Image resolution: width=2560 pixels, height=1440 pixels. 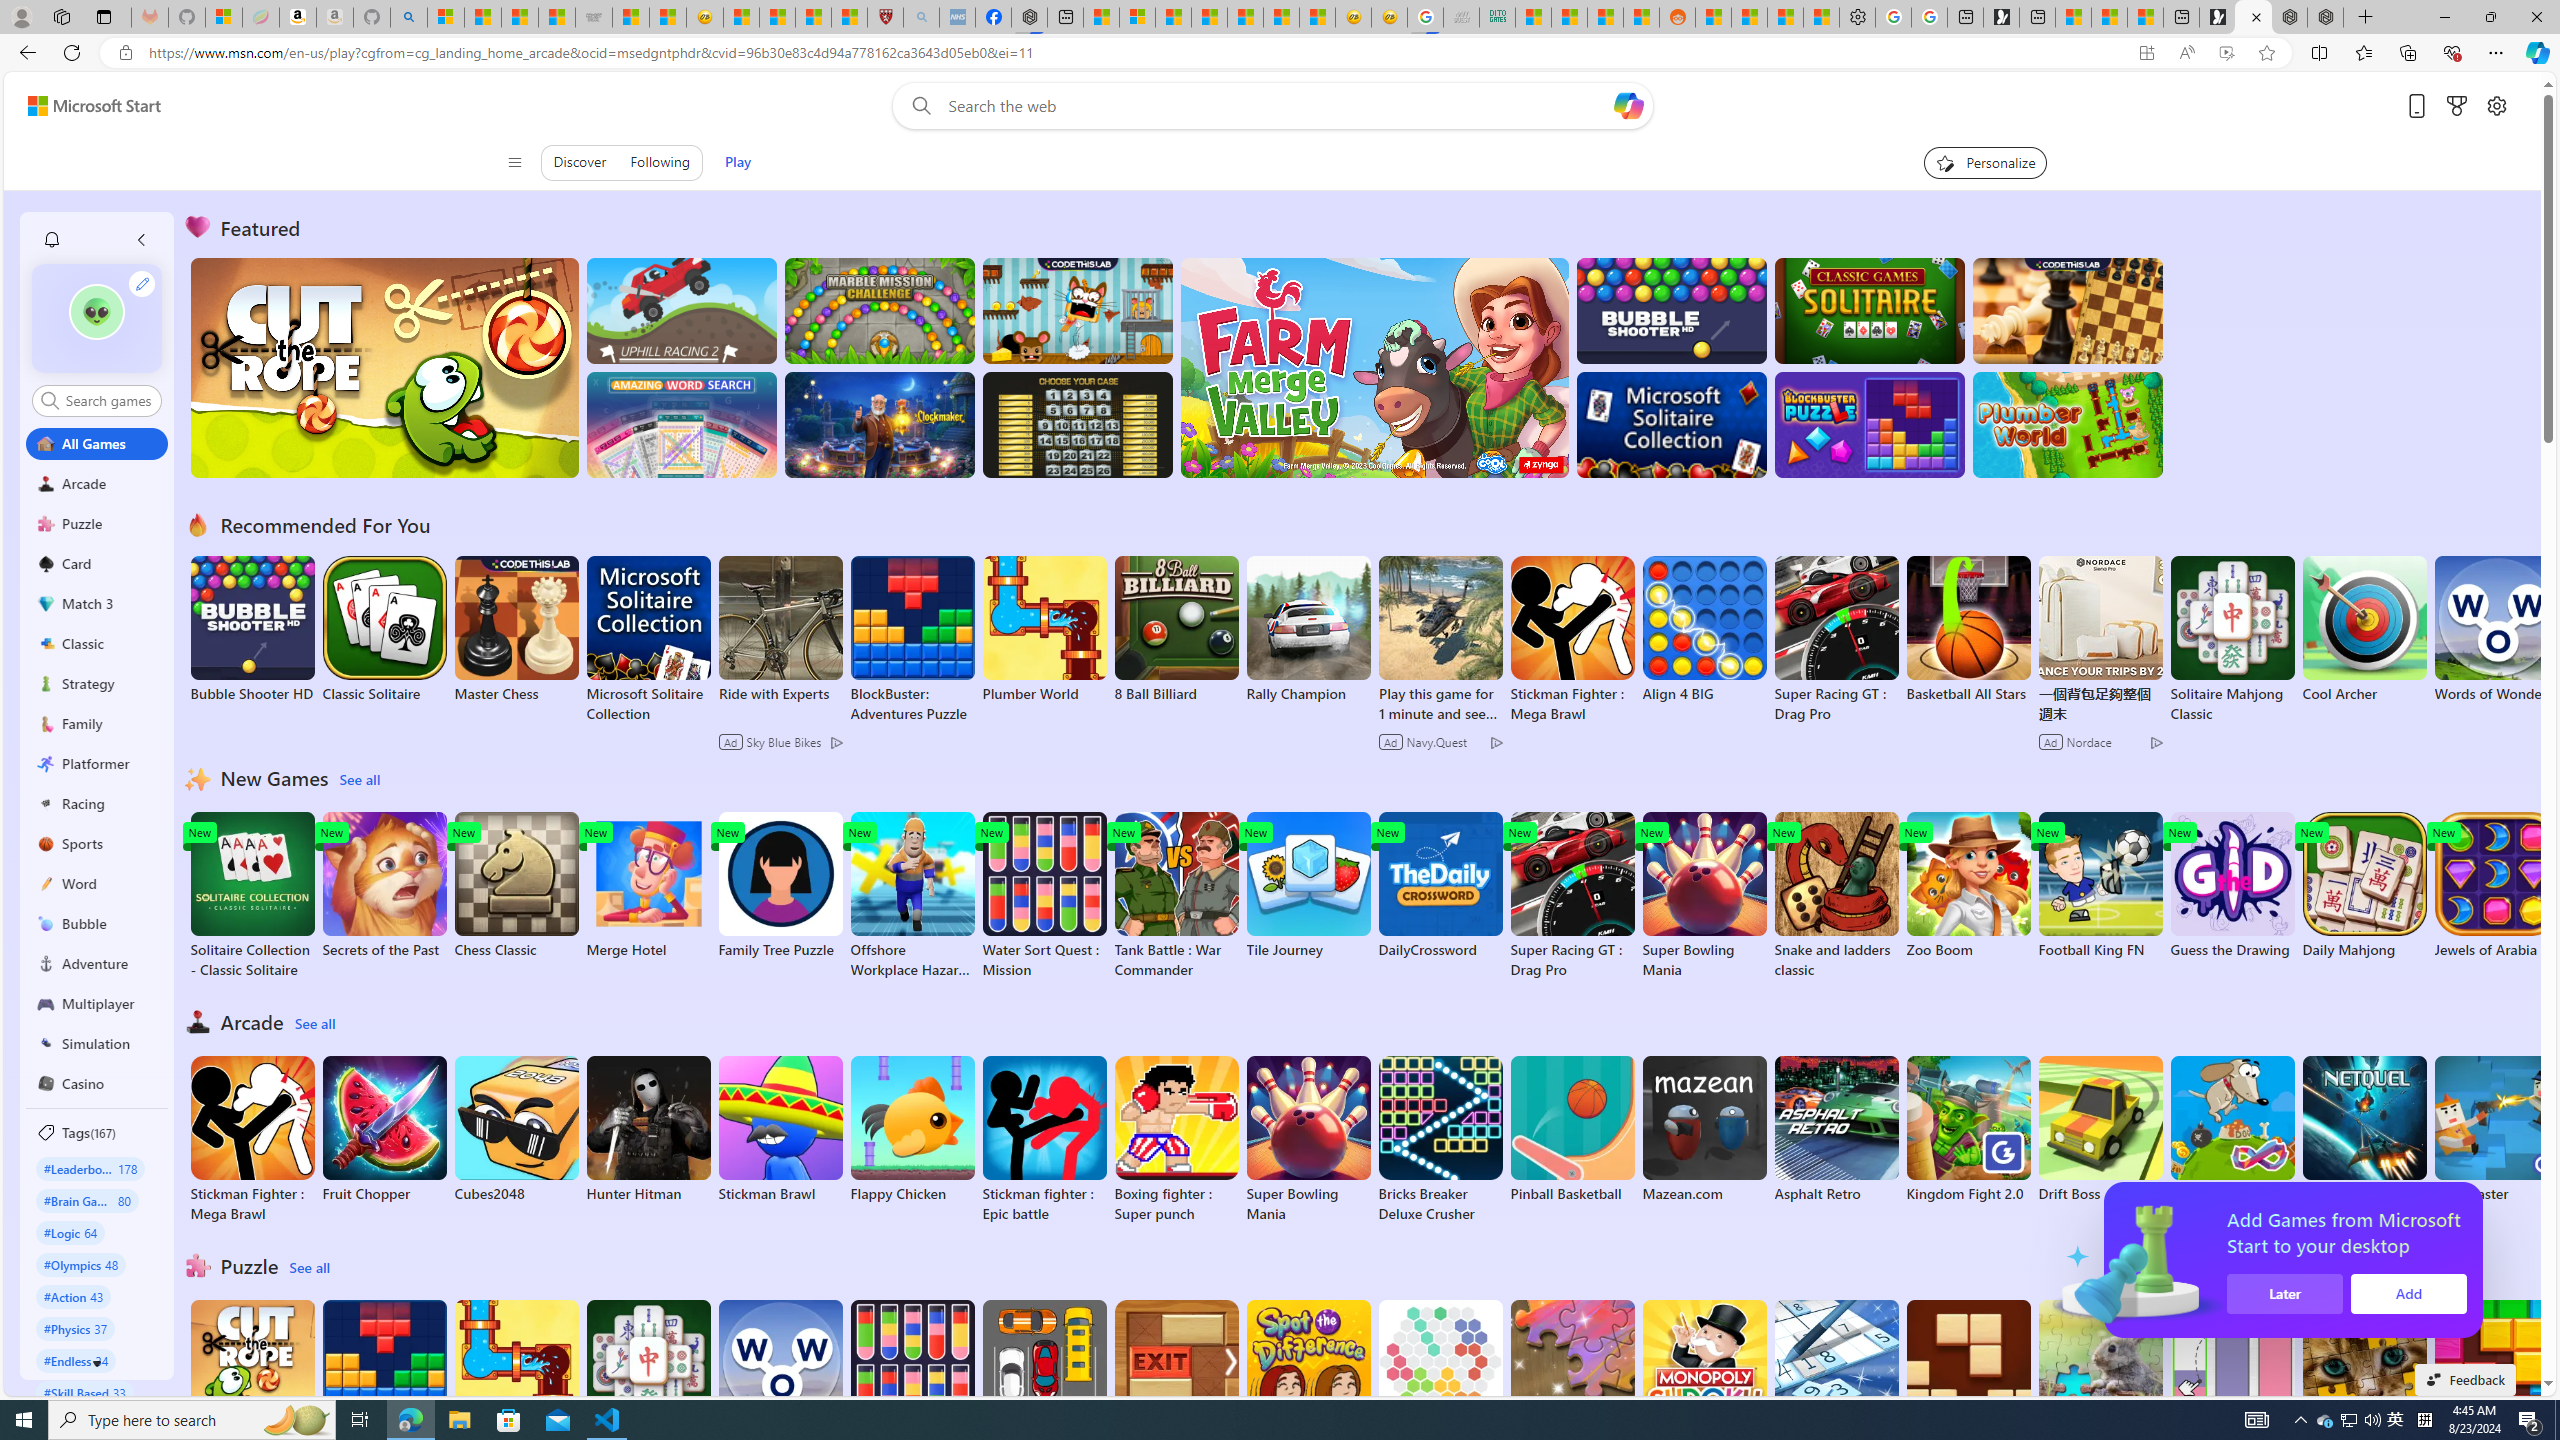 I want to click on Class: profile-edit, so click(x=142, y=283).